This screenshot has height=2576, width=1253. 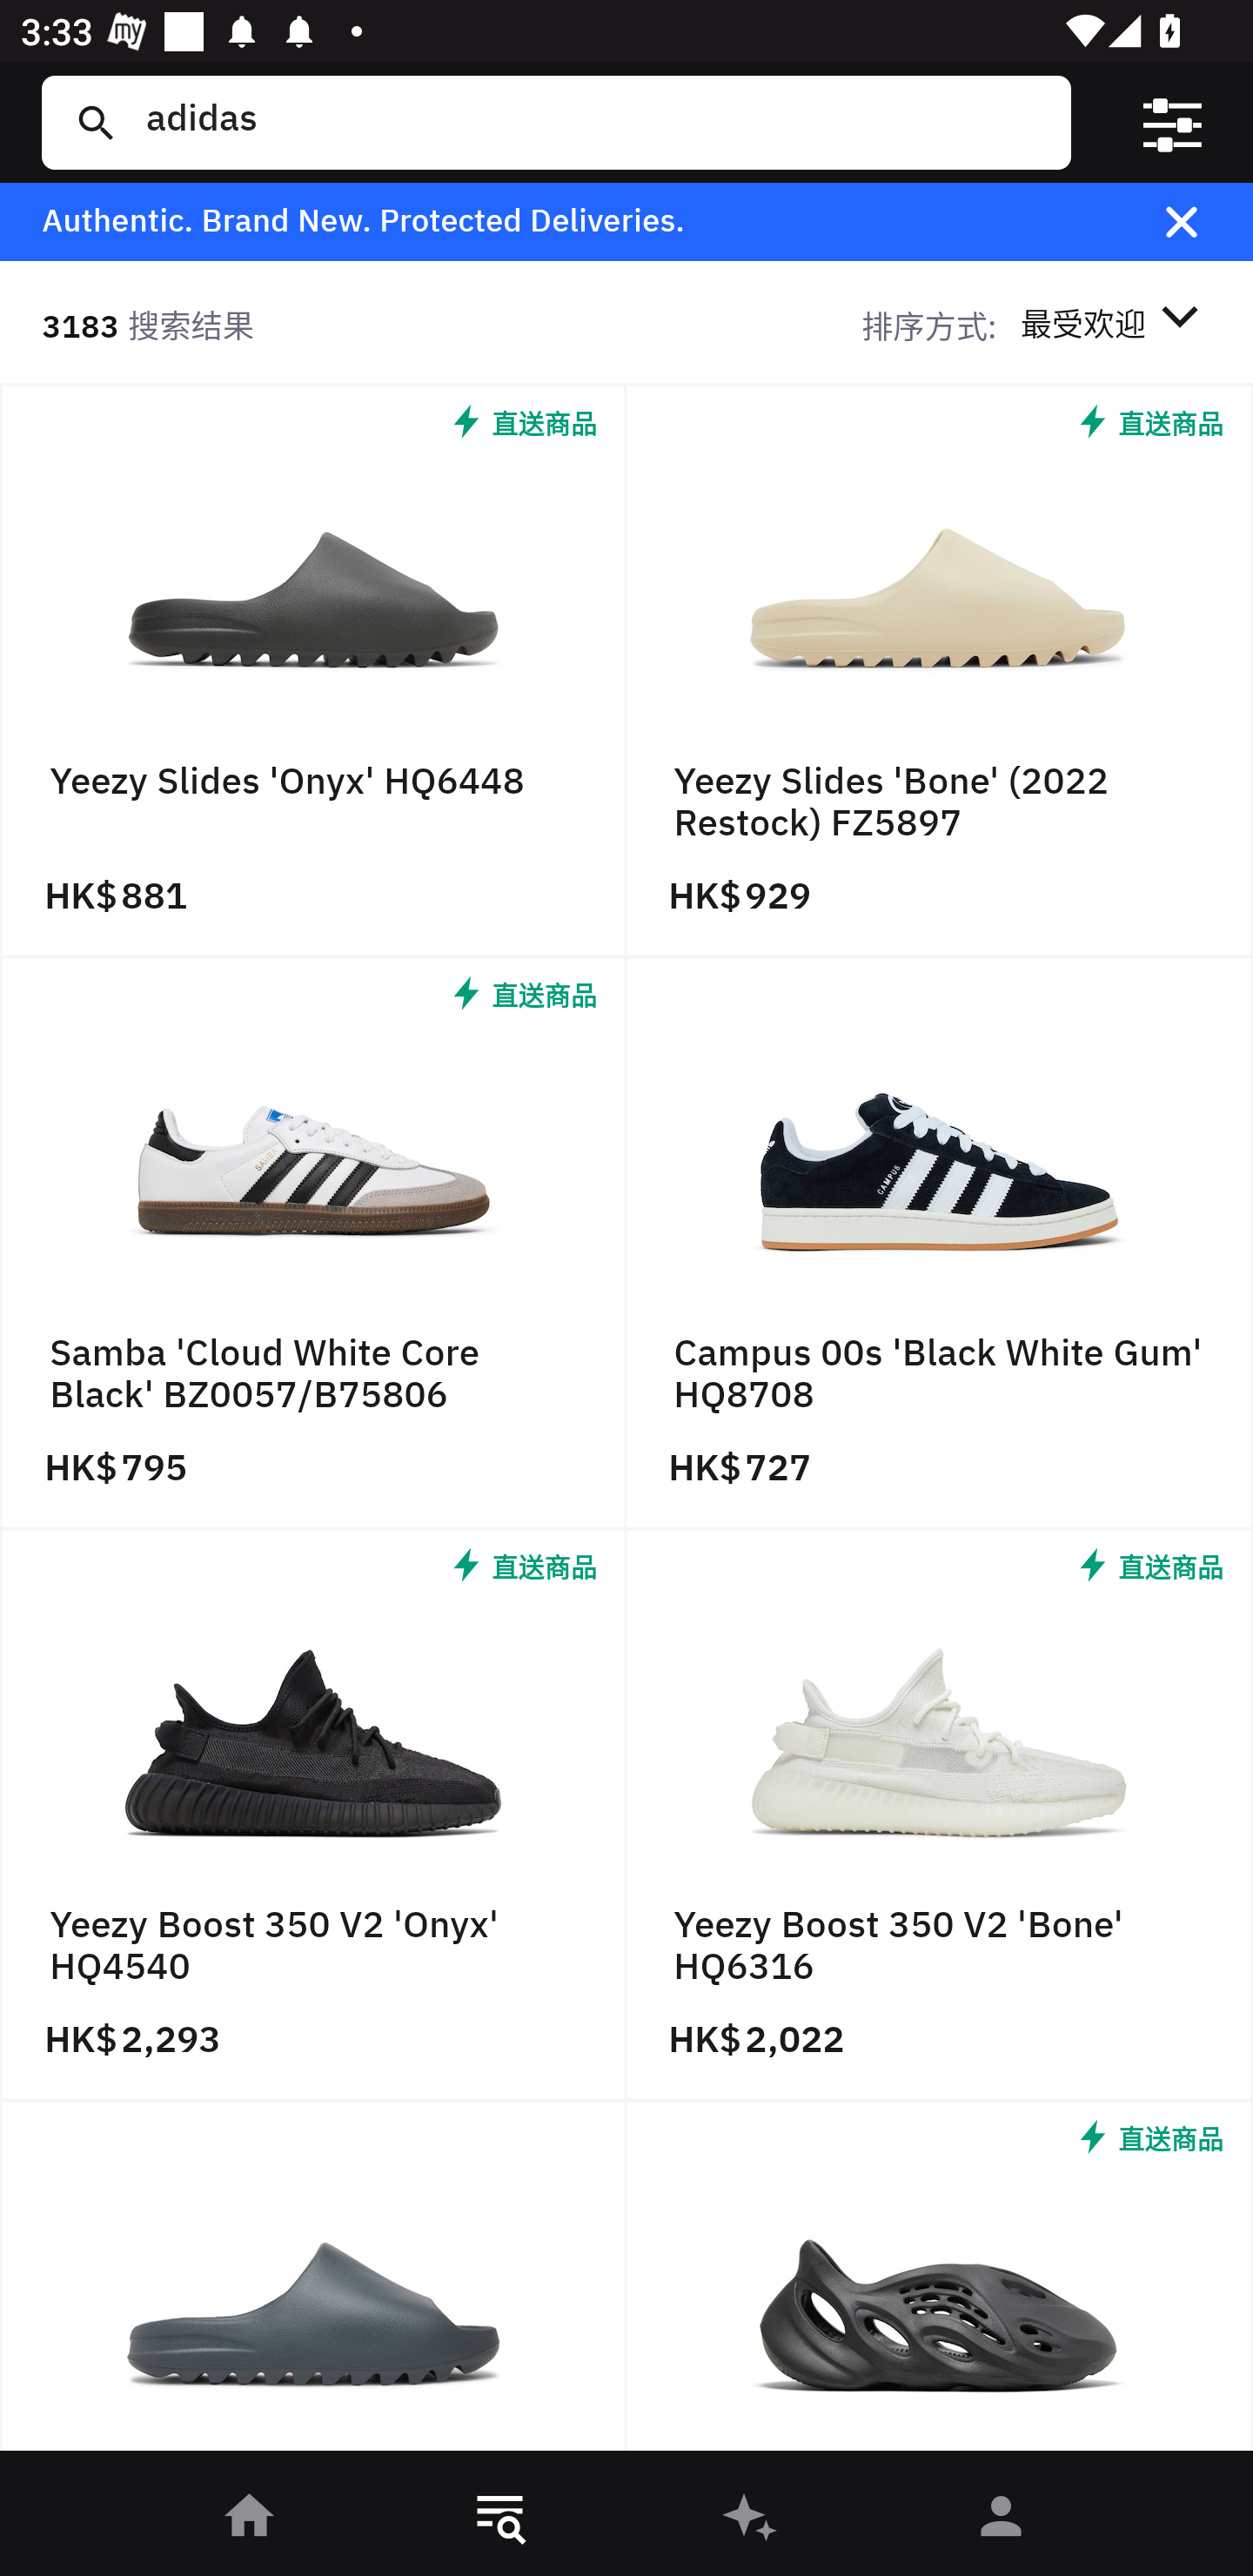 What do you see at coordinates (940, 1244) in the screenshot?
I see `Campus 00s 'Black White Gum' HQ8708 HK$ 727` at bounding box center [940, 1244].